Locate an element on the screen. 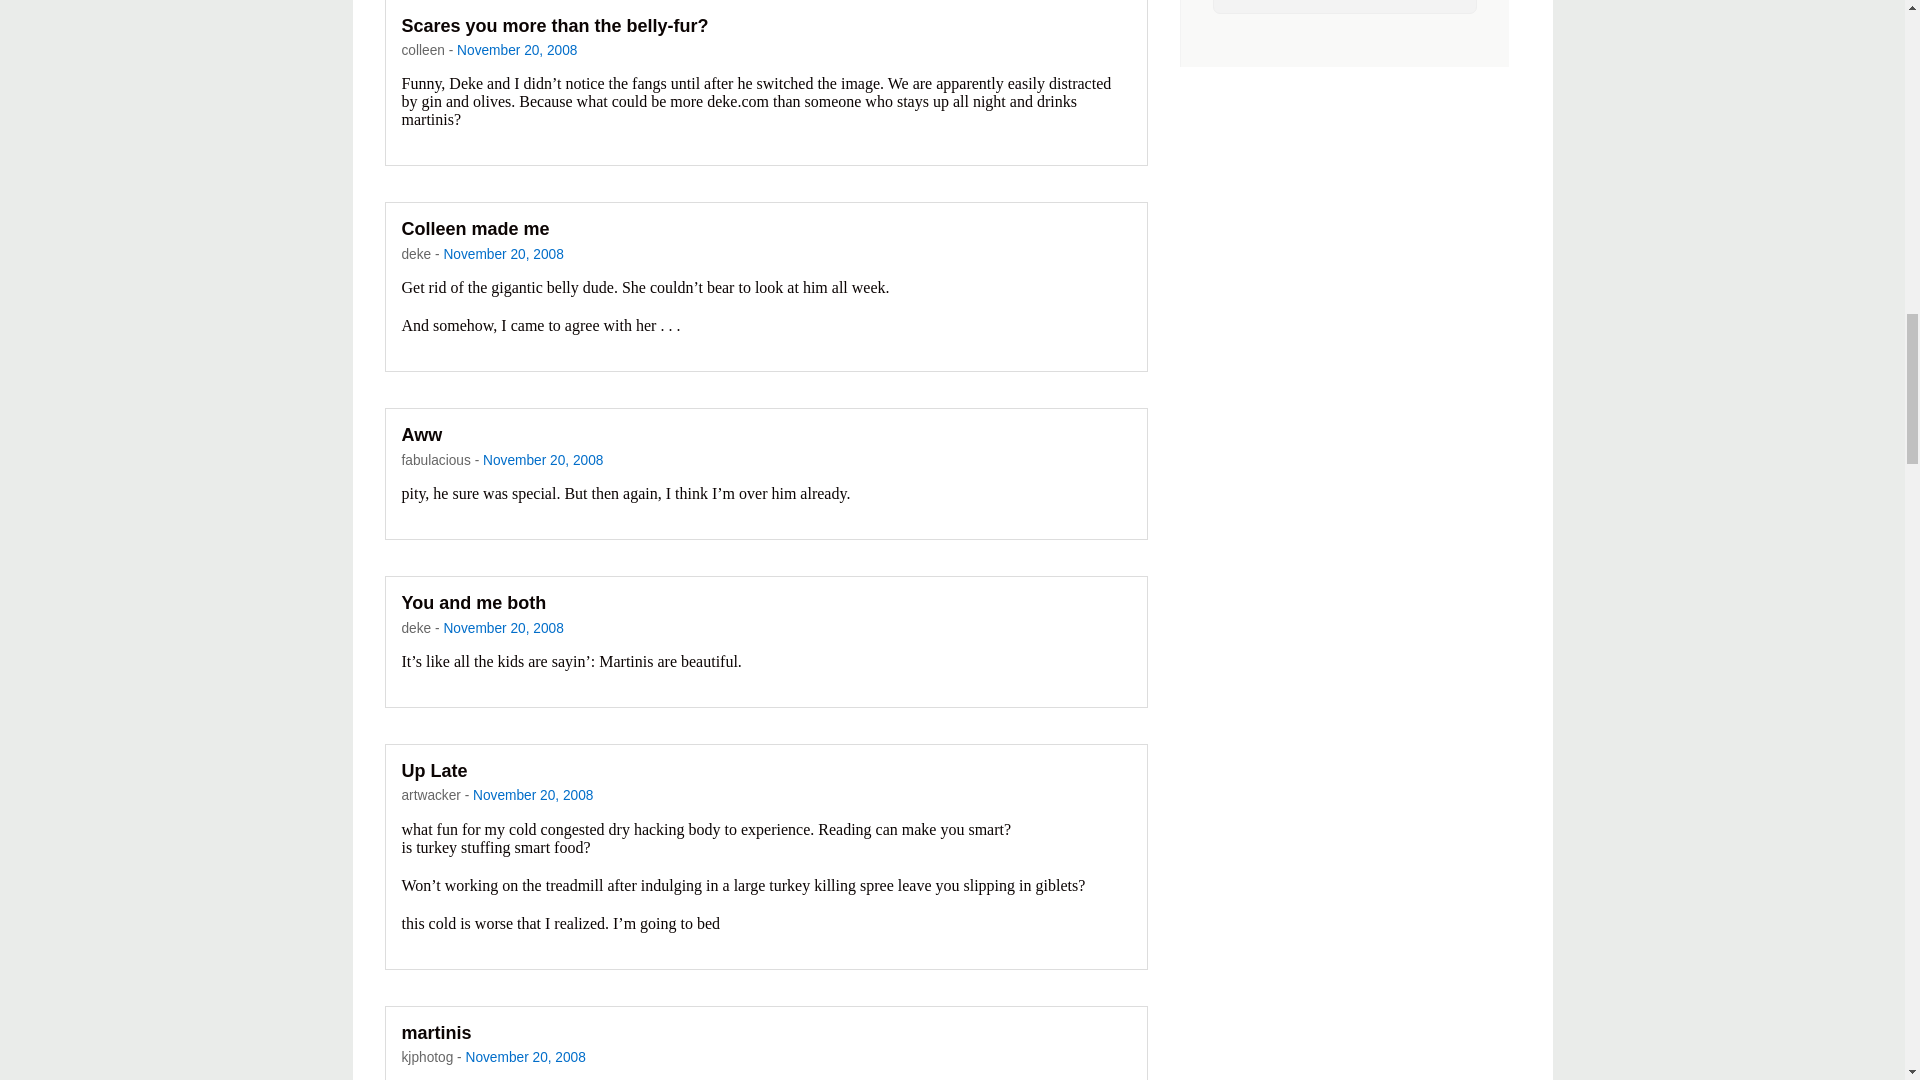  November 20, 2008 is located at coordinates (532, 796).